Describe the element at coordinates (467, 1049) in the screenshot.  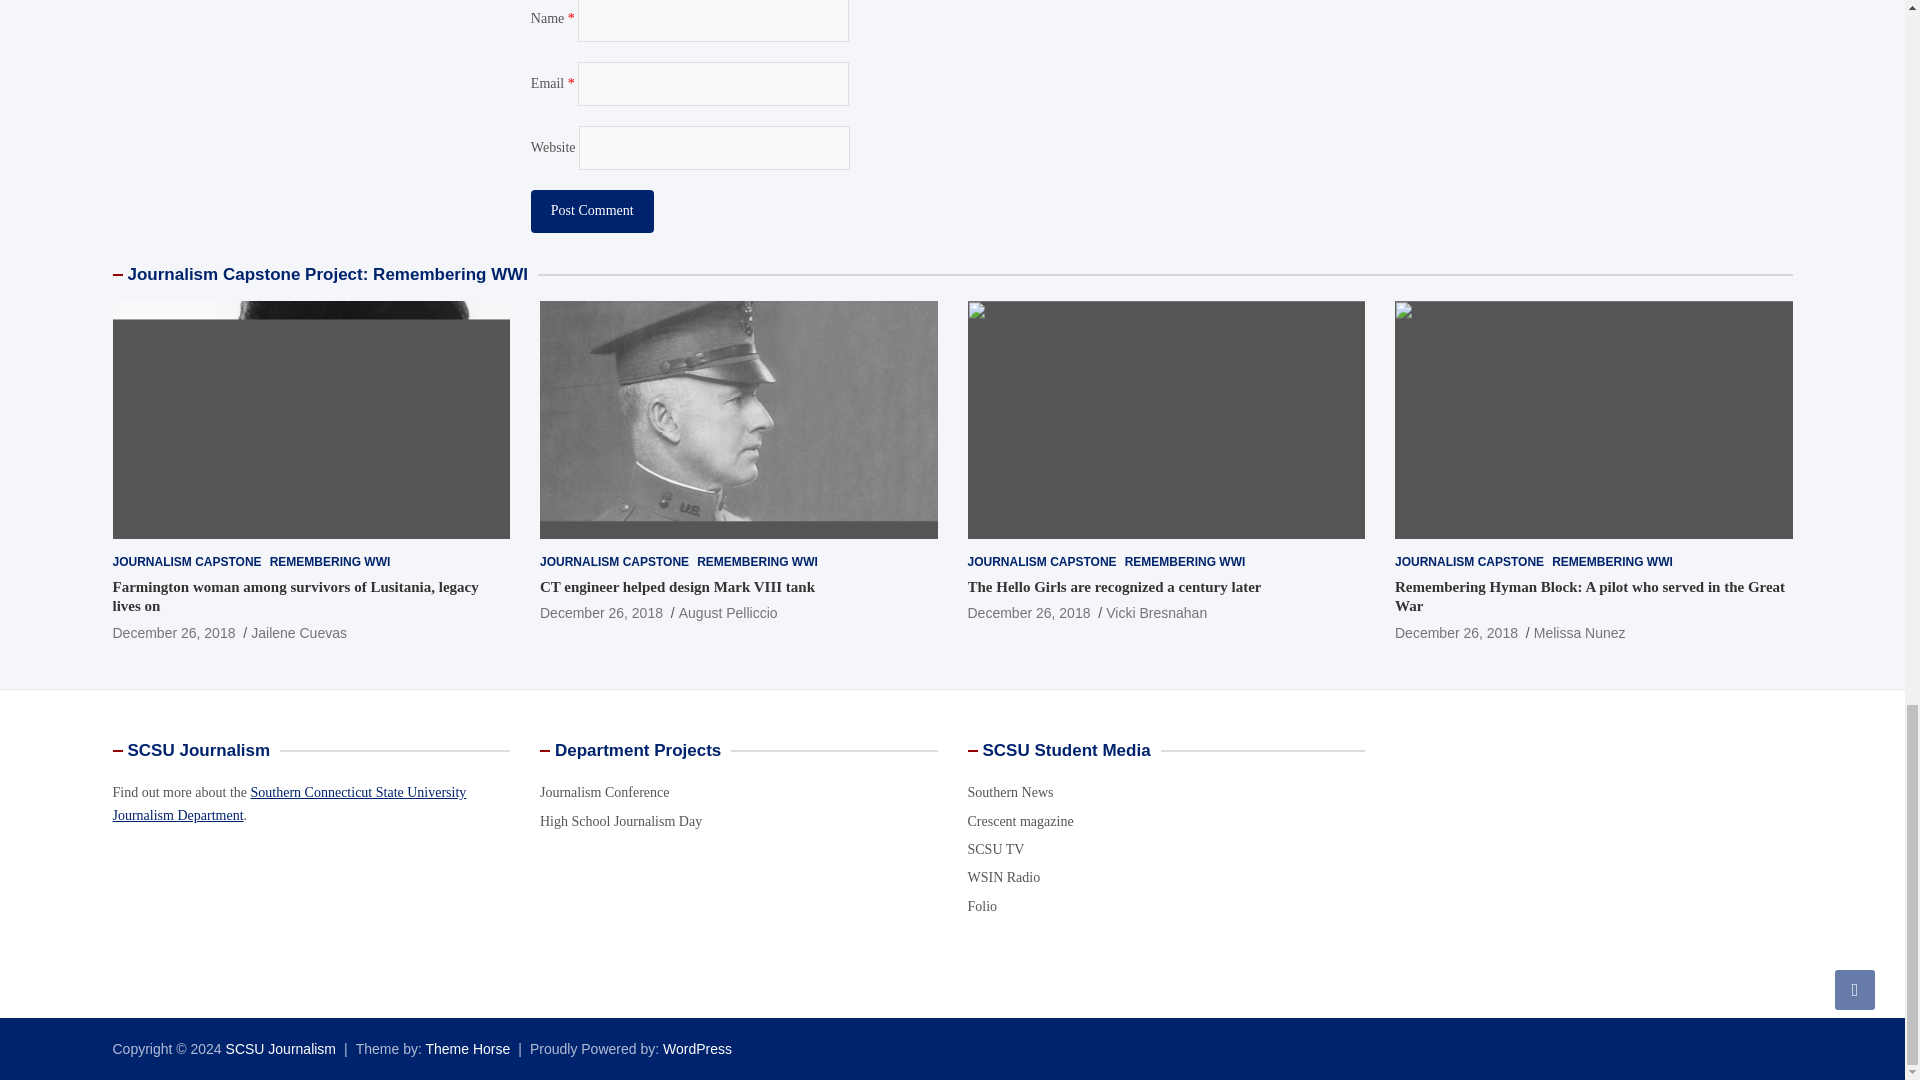
I see `Theme Horse` at that location.